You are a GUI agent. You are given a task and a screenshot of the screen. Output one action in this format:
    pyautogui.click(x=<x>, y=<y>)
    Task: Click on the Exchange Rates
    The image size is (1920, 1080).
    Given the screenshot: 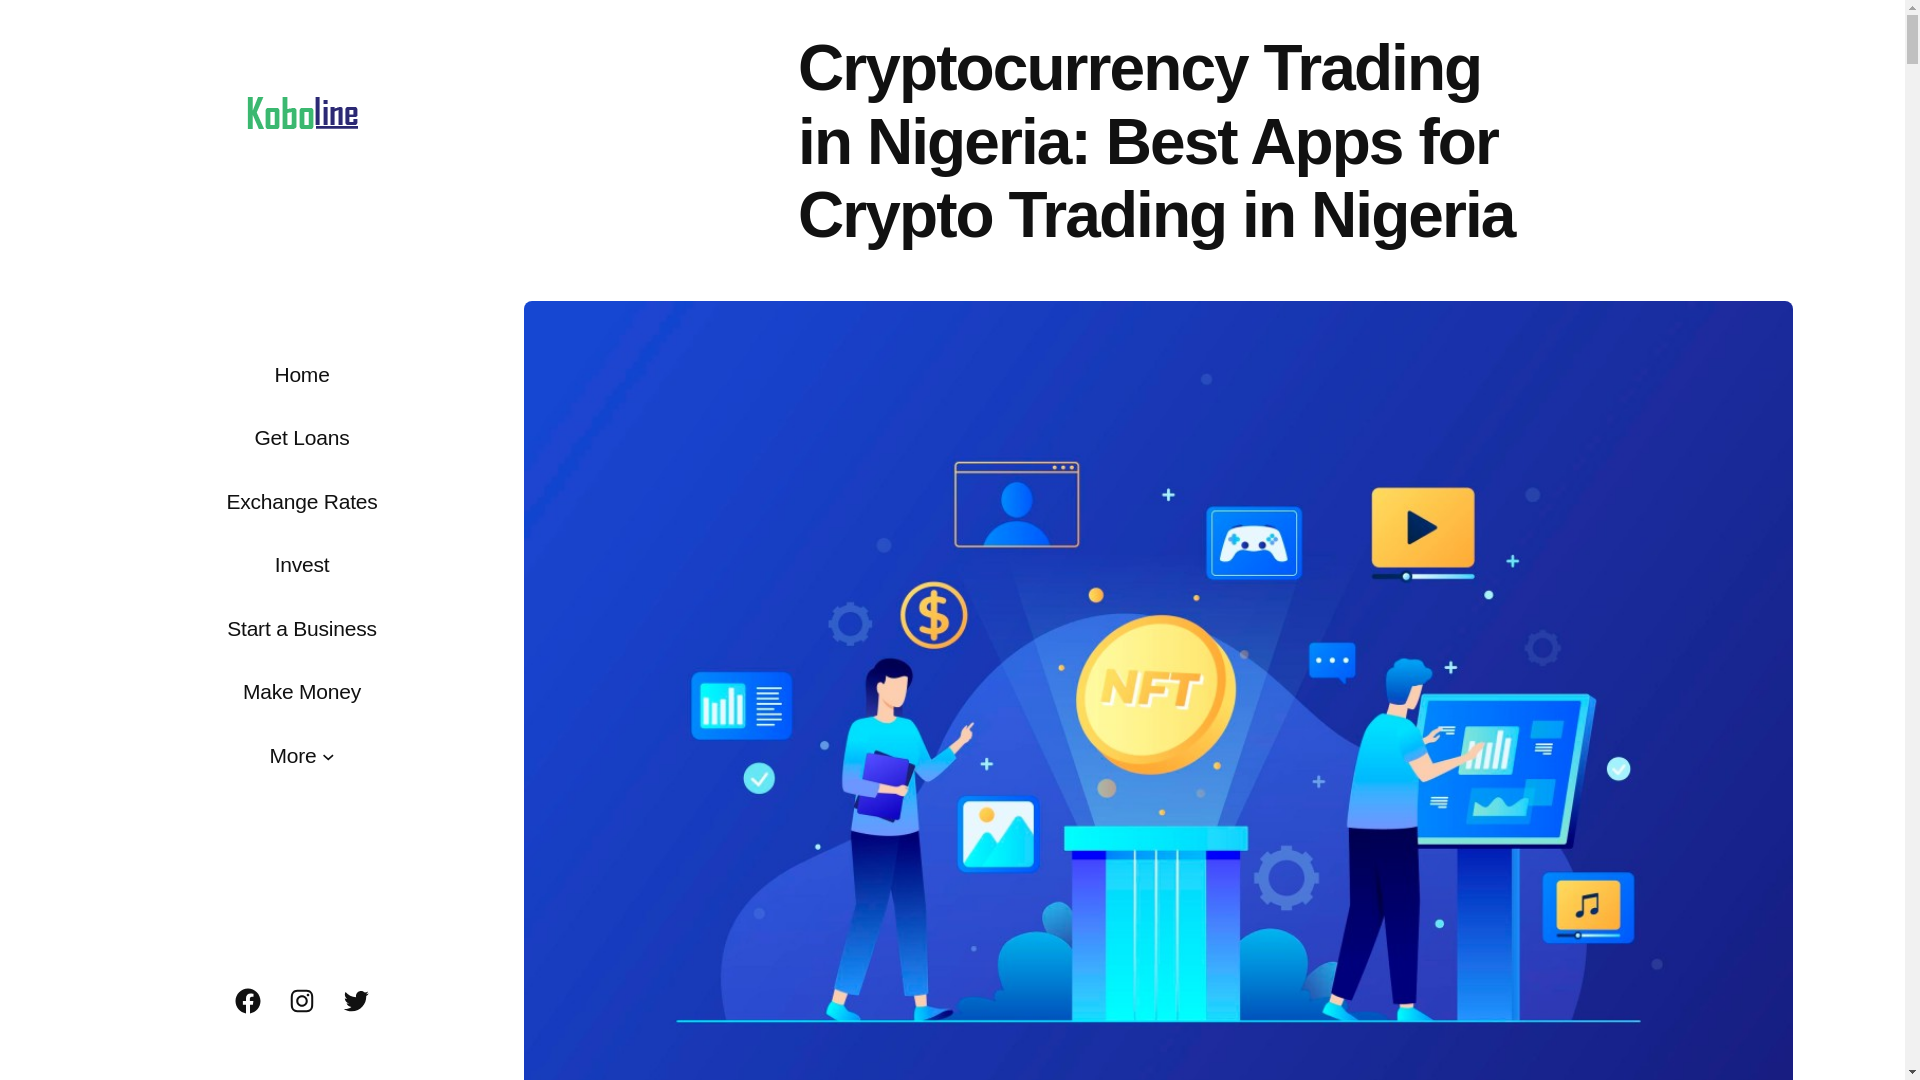 What is the action you would take?
    pyautogui.click(x=301, y=502)
    